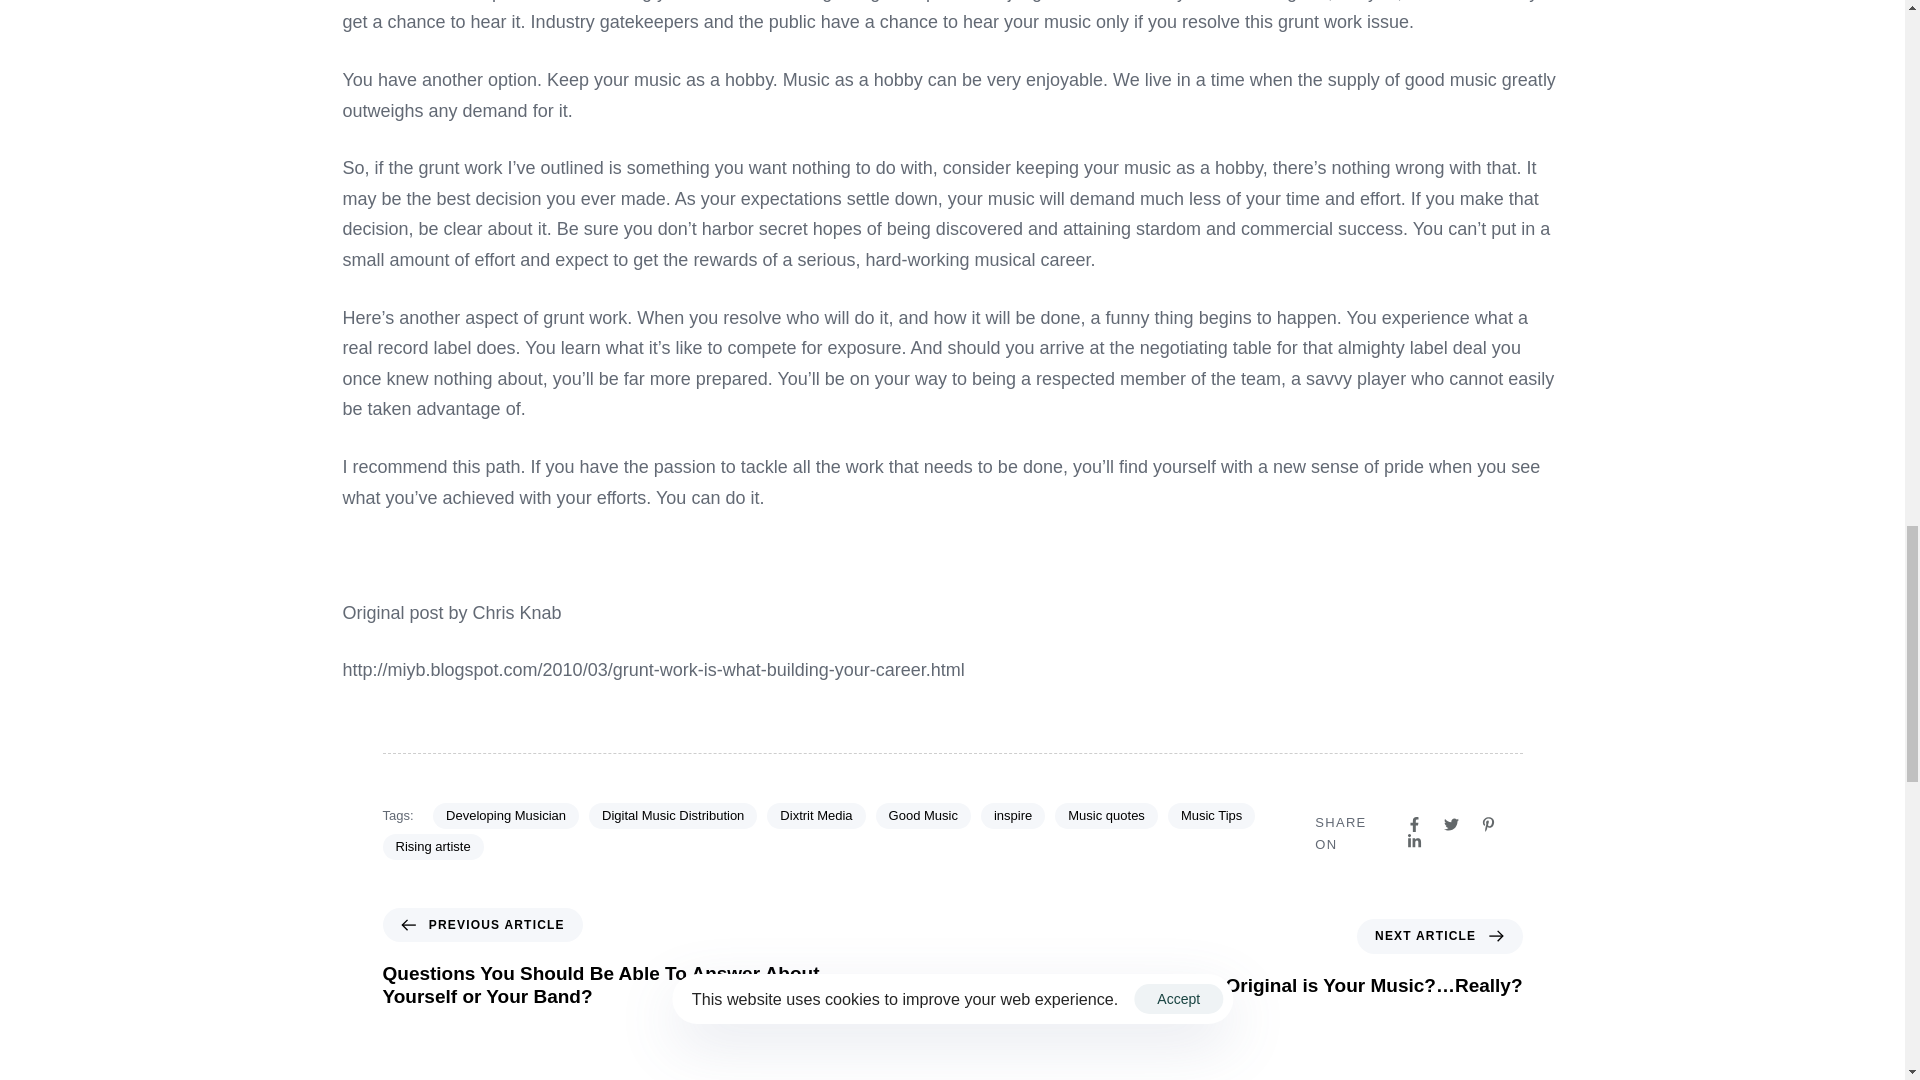 Image resolution: width=1920 pixels, height=1080 pixels. I want to click on Developing Musician, so click(506, 816).